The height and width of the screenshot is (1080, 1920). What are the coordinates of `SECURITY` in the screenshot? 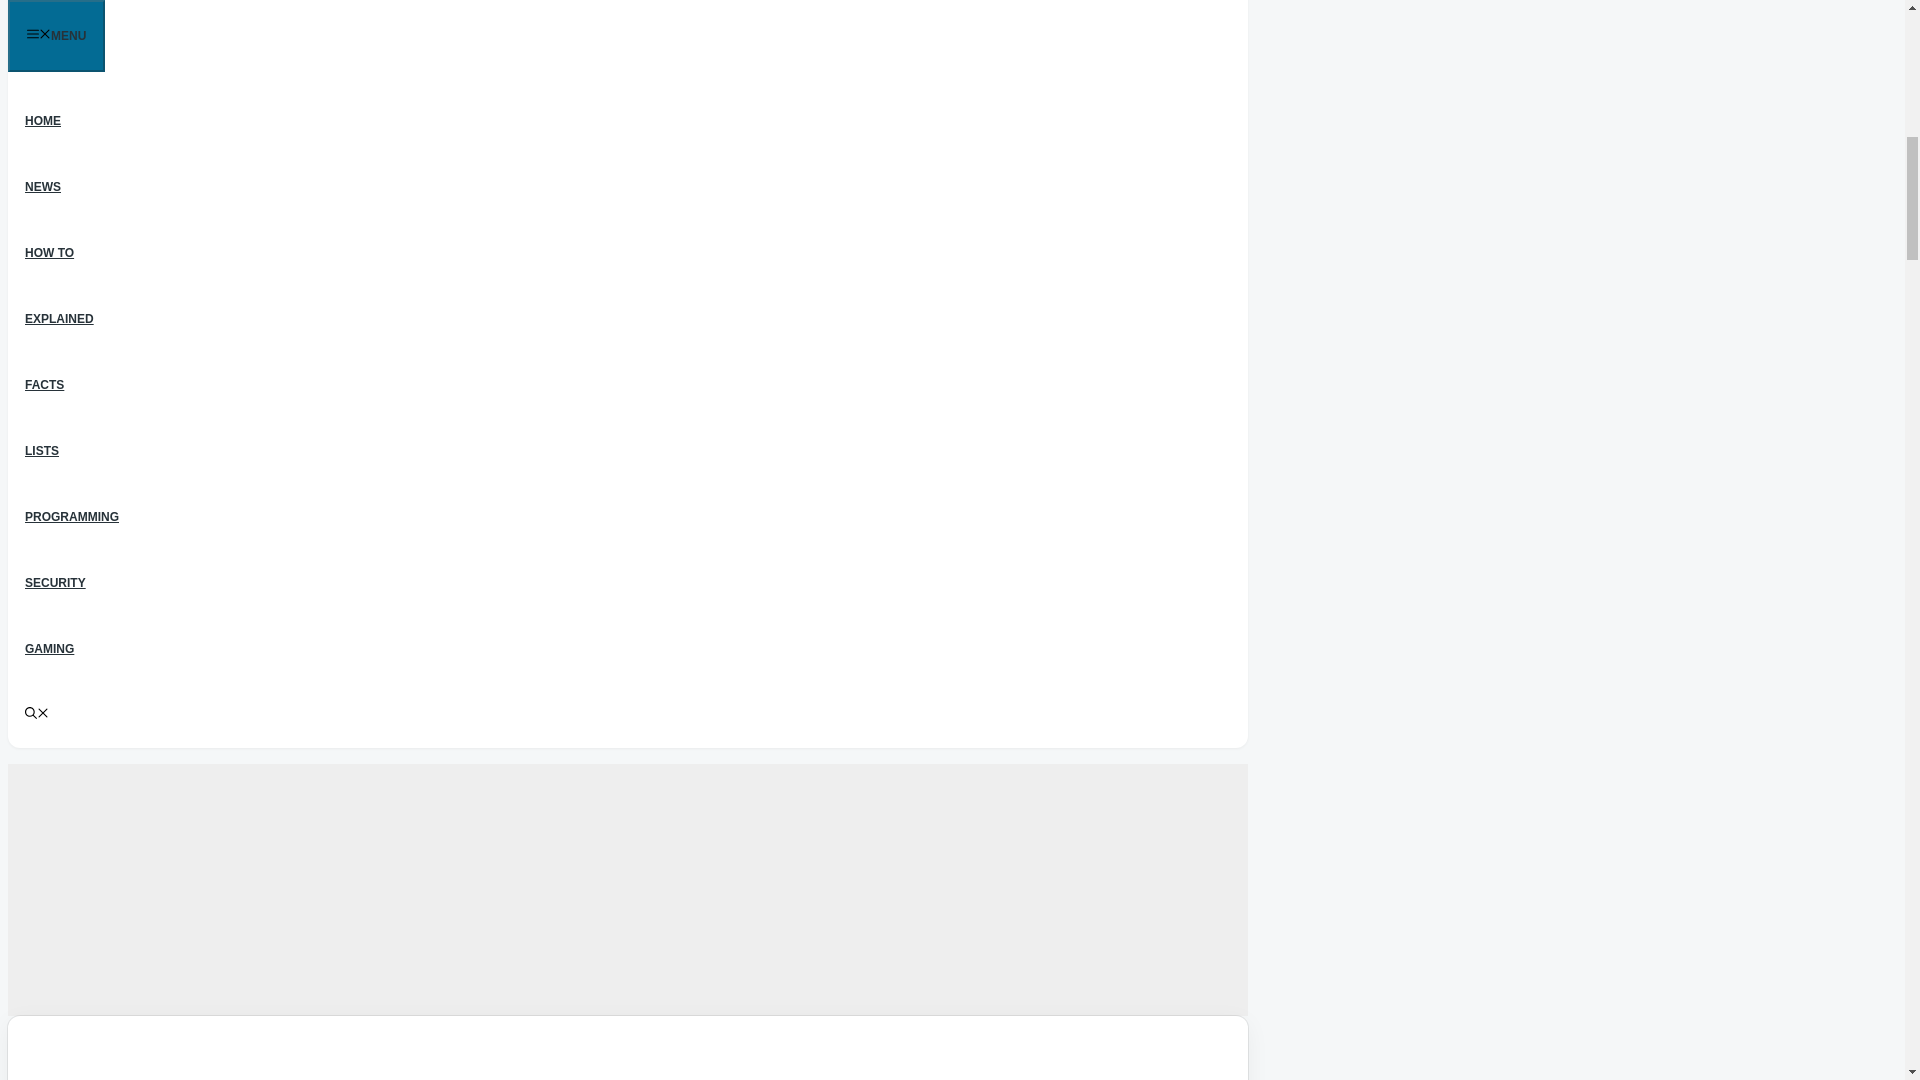 It's located at (55, 582).